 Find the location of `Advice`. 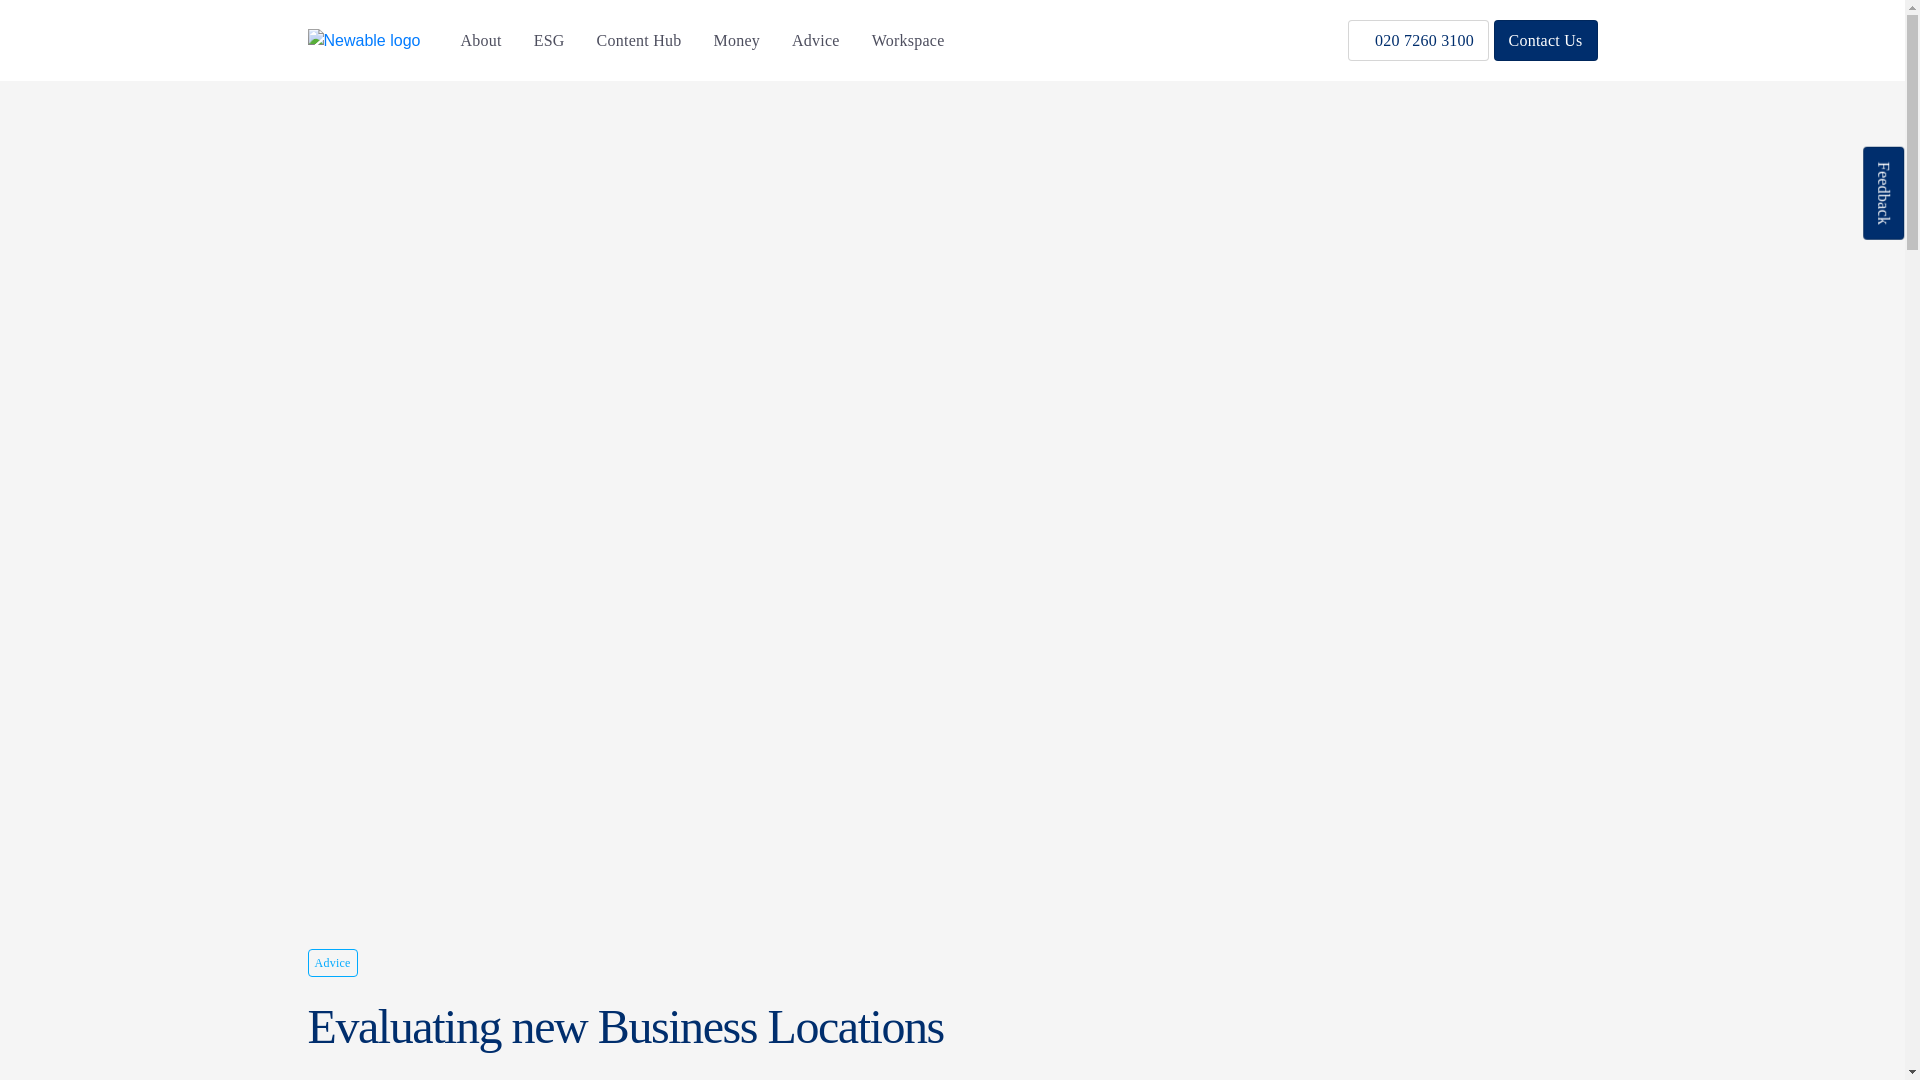

Advice is located at coordinates (816, 40).